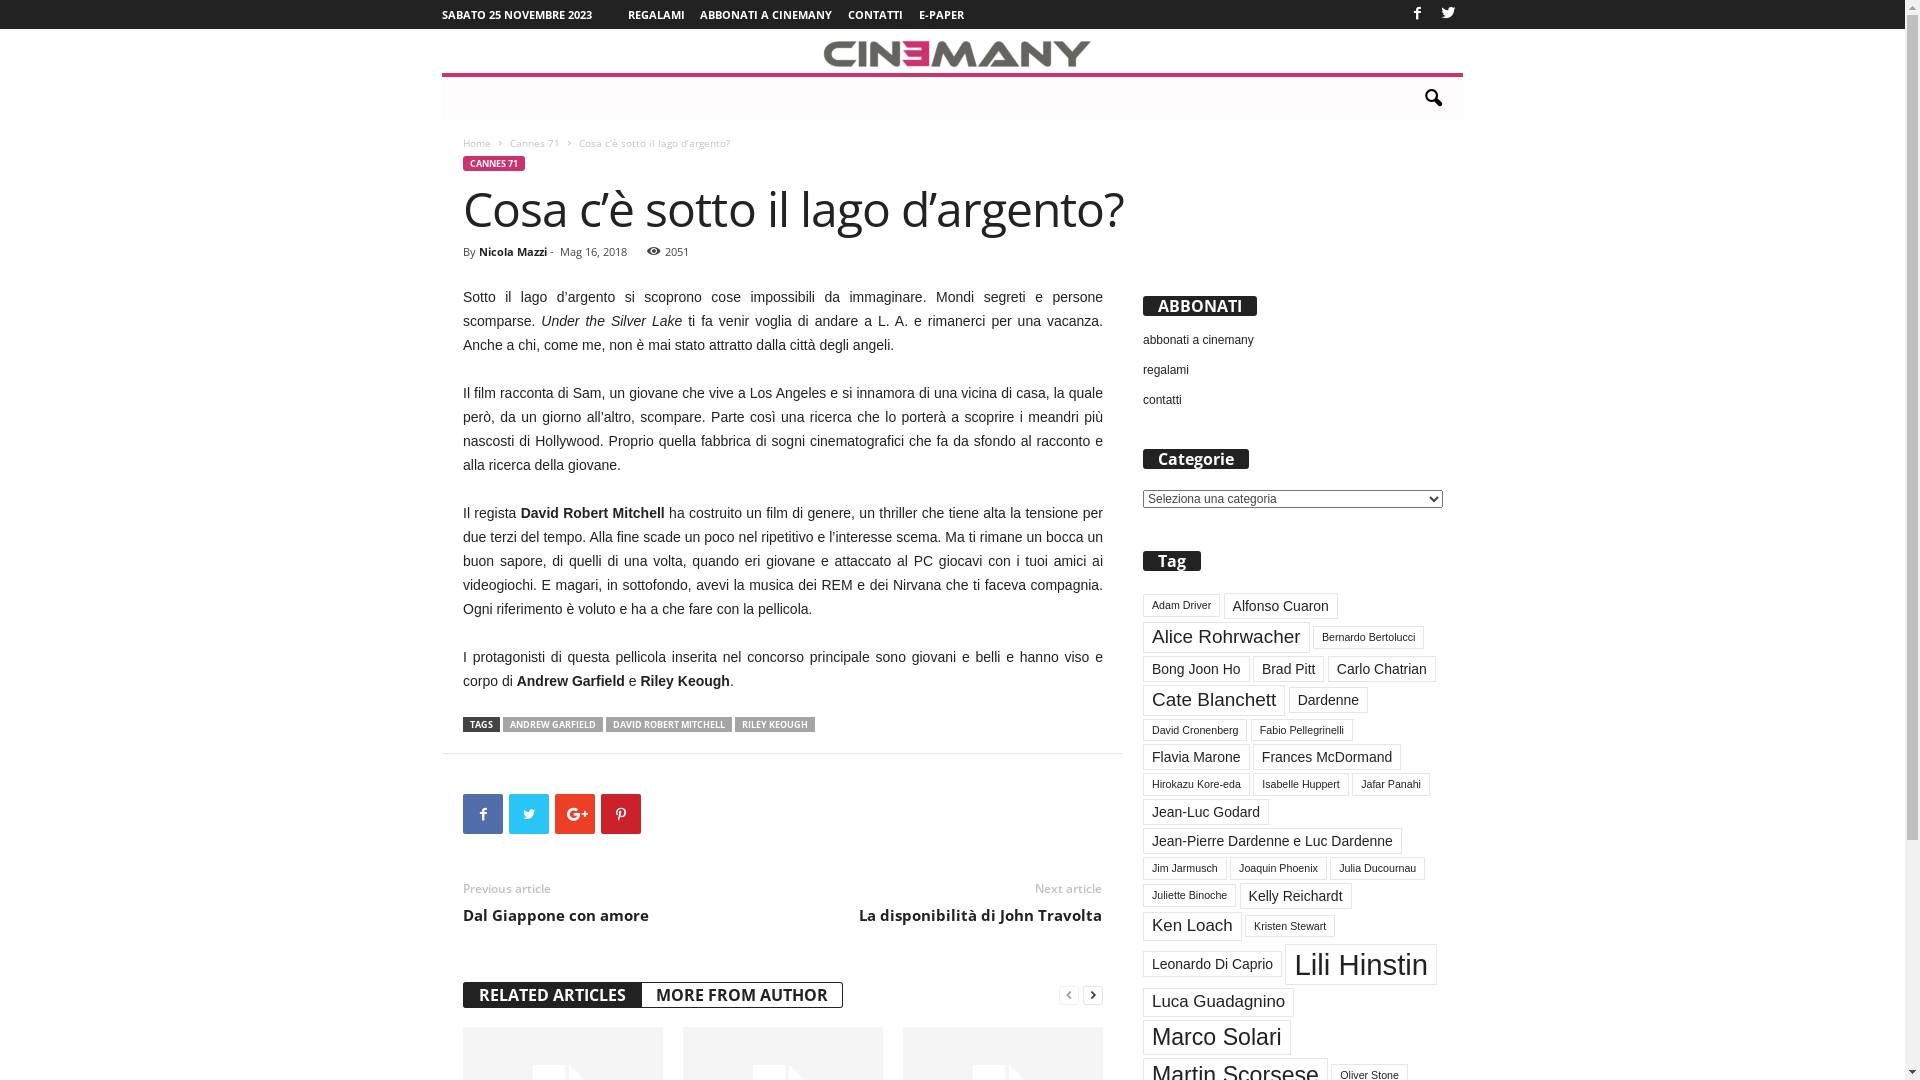 Image resolution: width=1920 pixels, height=1080 pixels. What do you see at coordinates (1281, 606) in the screenshot?
I see `Alfonso Cuaron` at bounding box center [1281, 606].